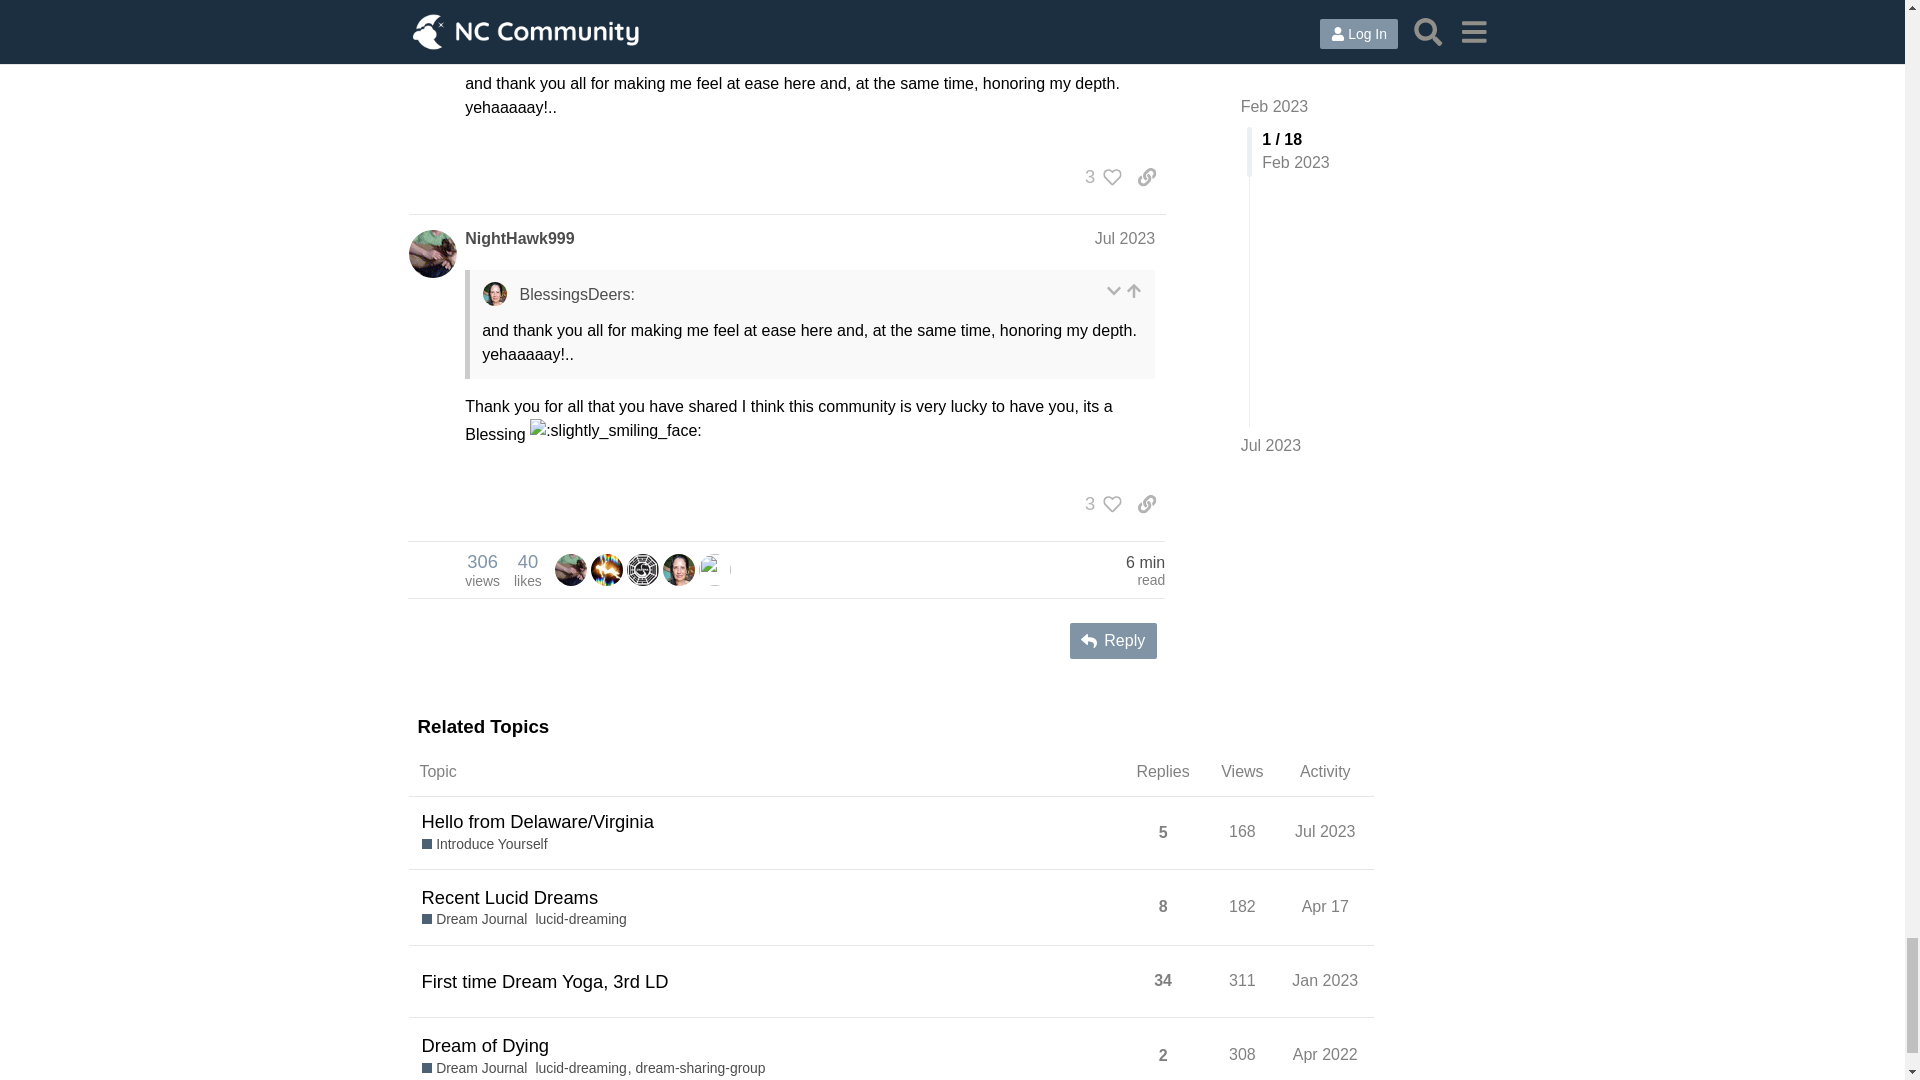 The height and width of the screenshot is (1080, 1920). Describe the element at coordinates (678, 570) in the screenshot. I see `mbready` at that location.